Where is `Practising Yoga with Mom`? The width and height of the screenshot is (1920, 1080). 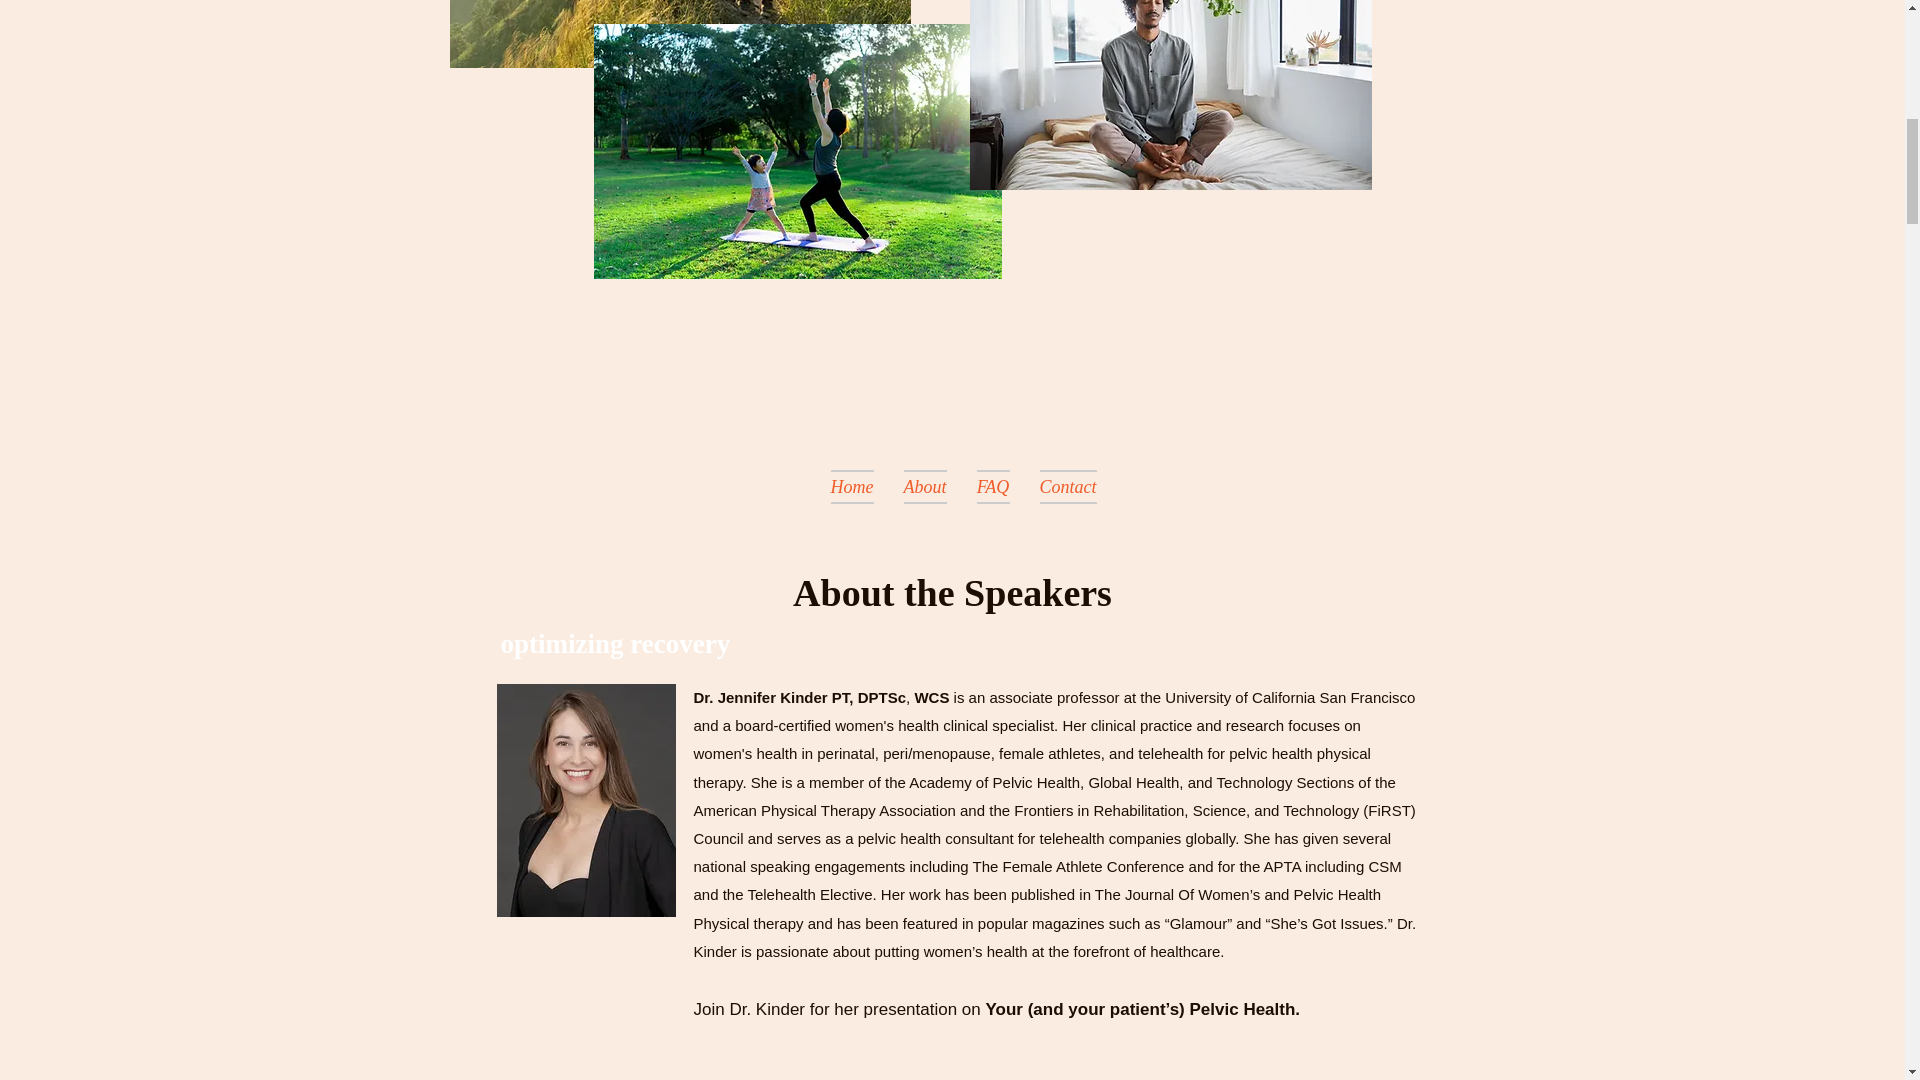 Practising Yoga with Mom is located at coordinates (798, 150).